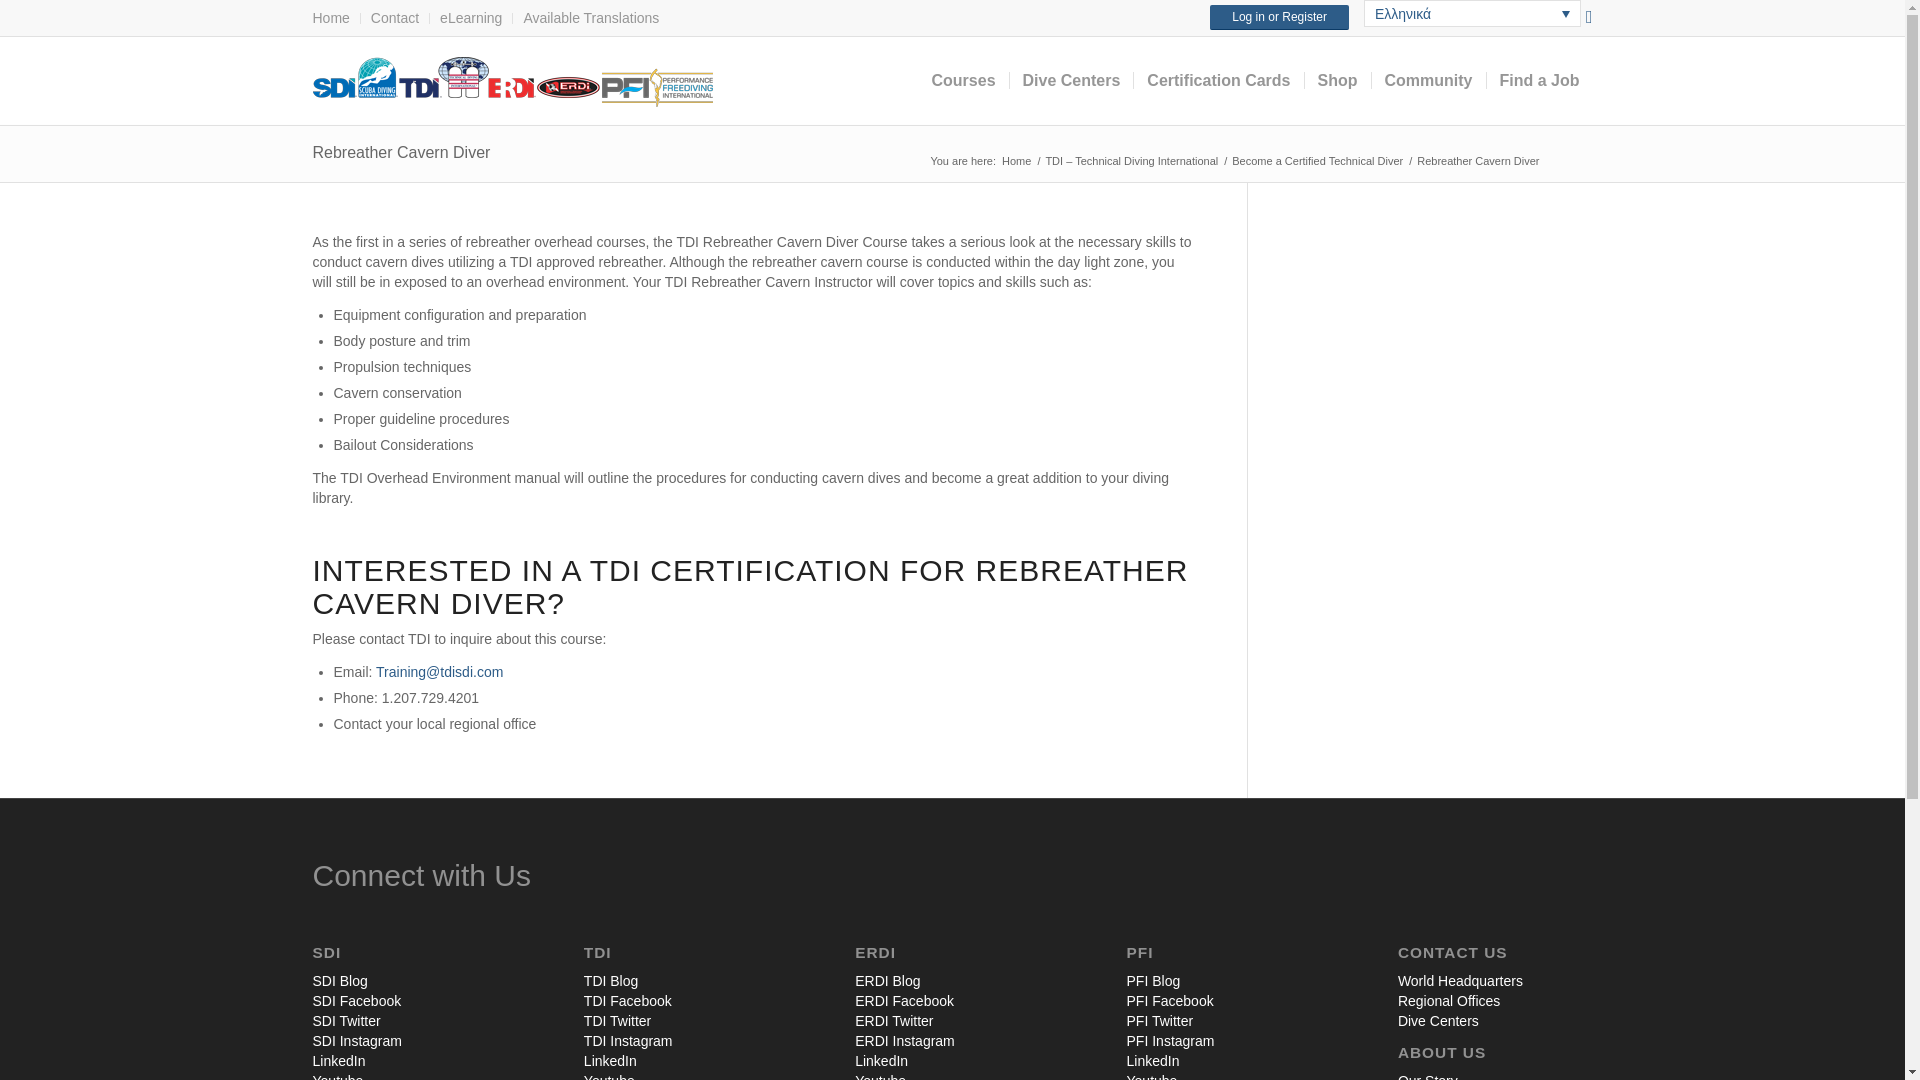  Describe the element at coordinates (962, 80) in the screenshot. I see `Courses` at that location.